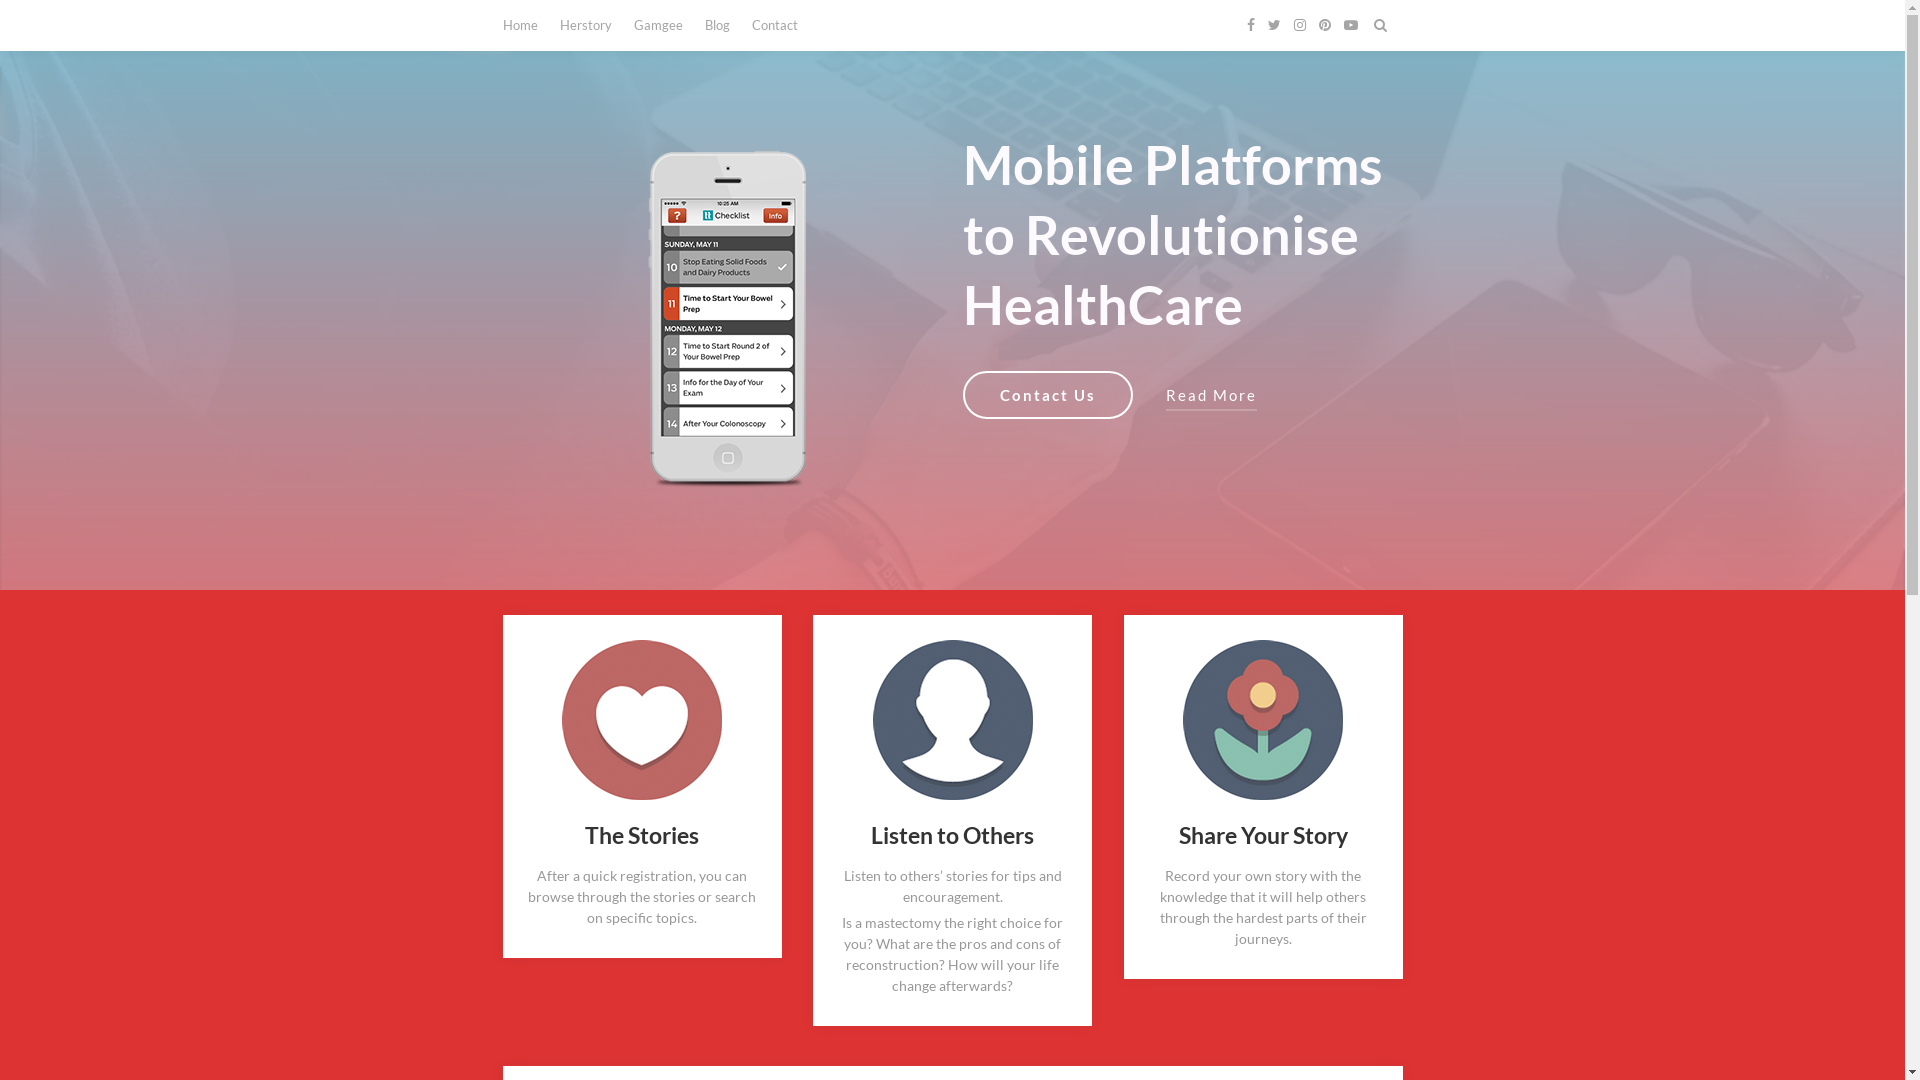  I want to click on Herstory, so click(586, 25).